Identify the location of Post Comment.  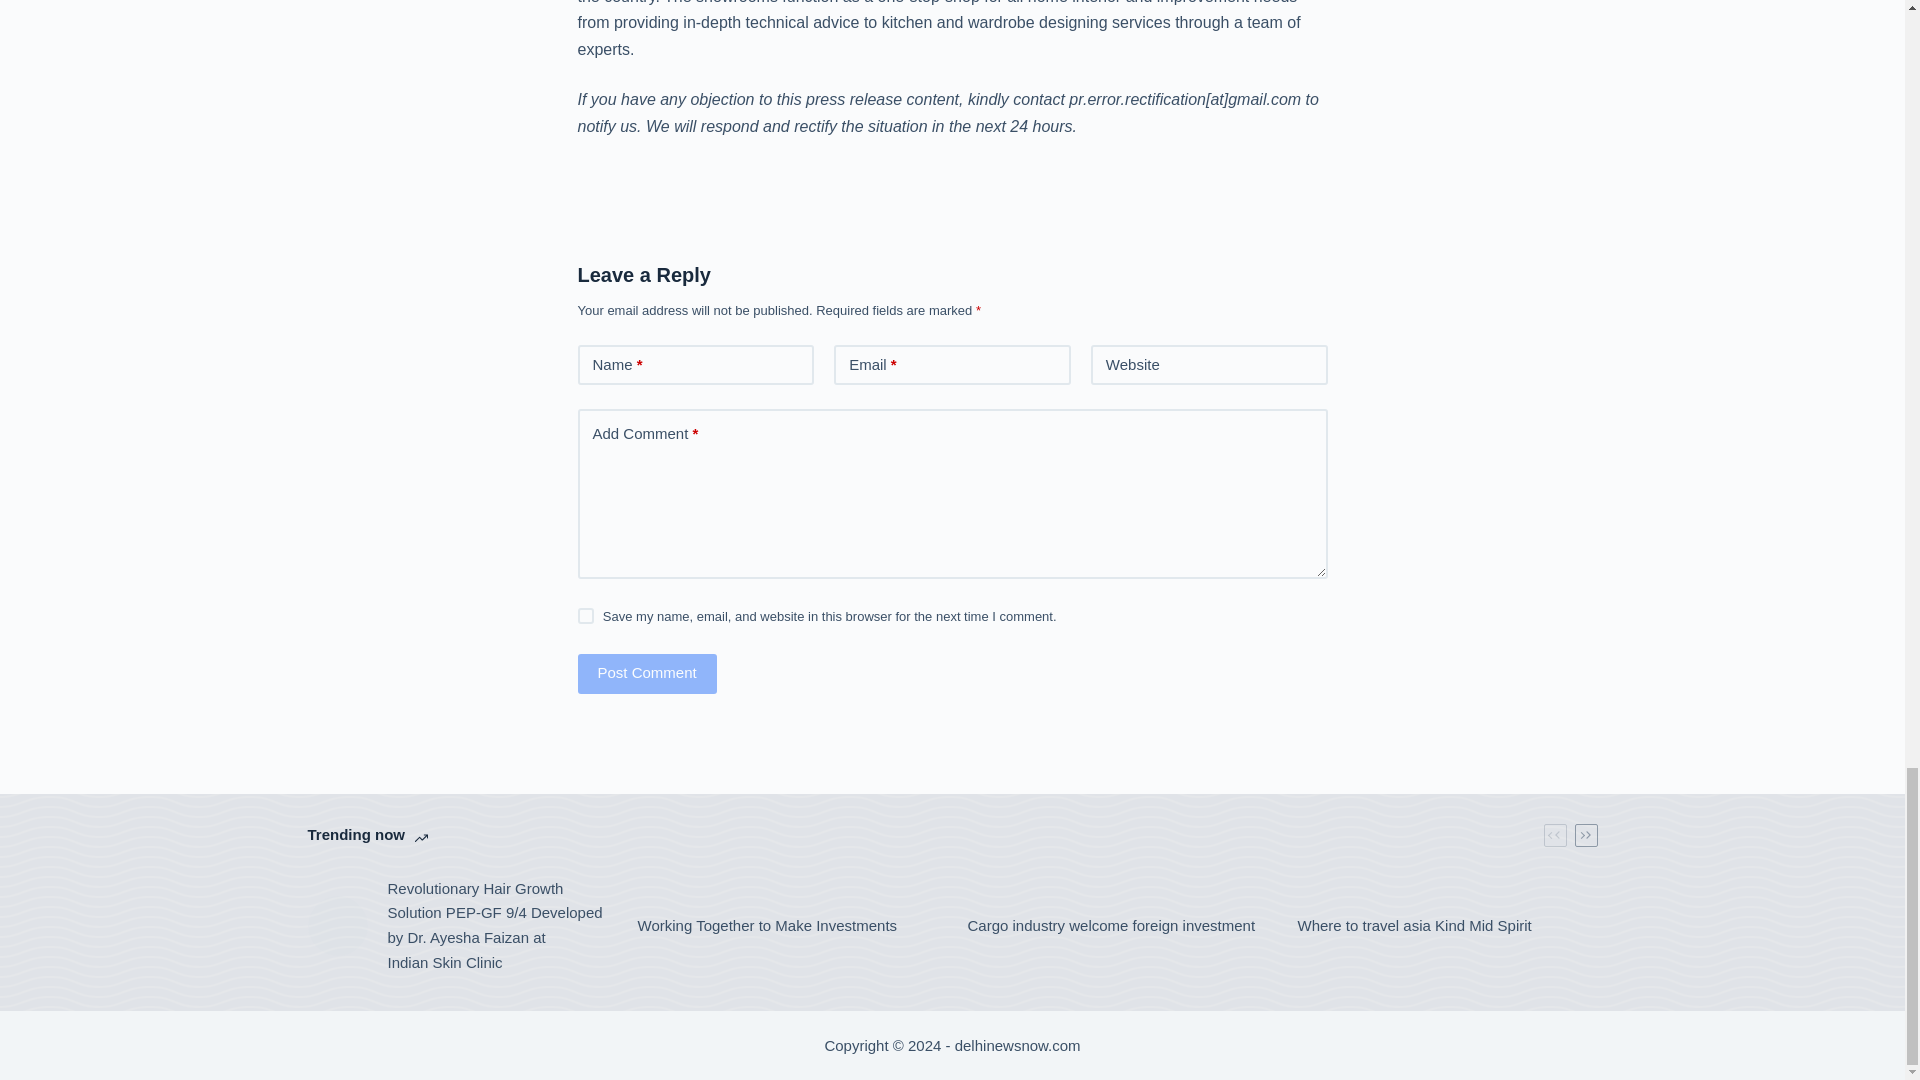
(646, 674).